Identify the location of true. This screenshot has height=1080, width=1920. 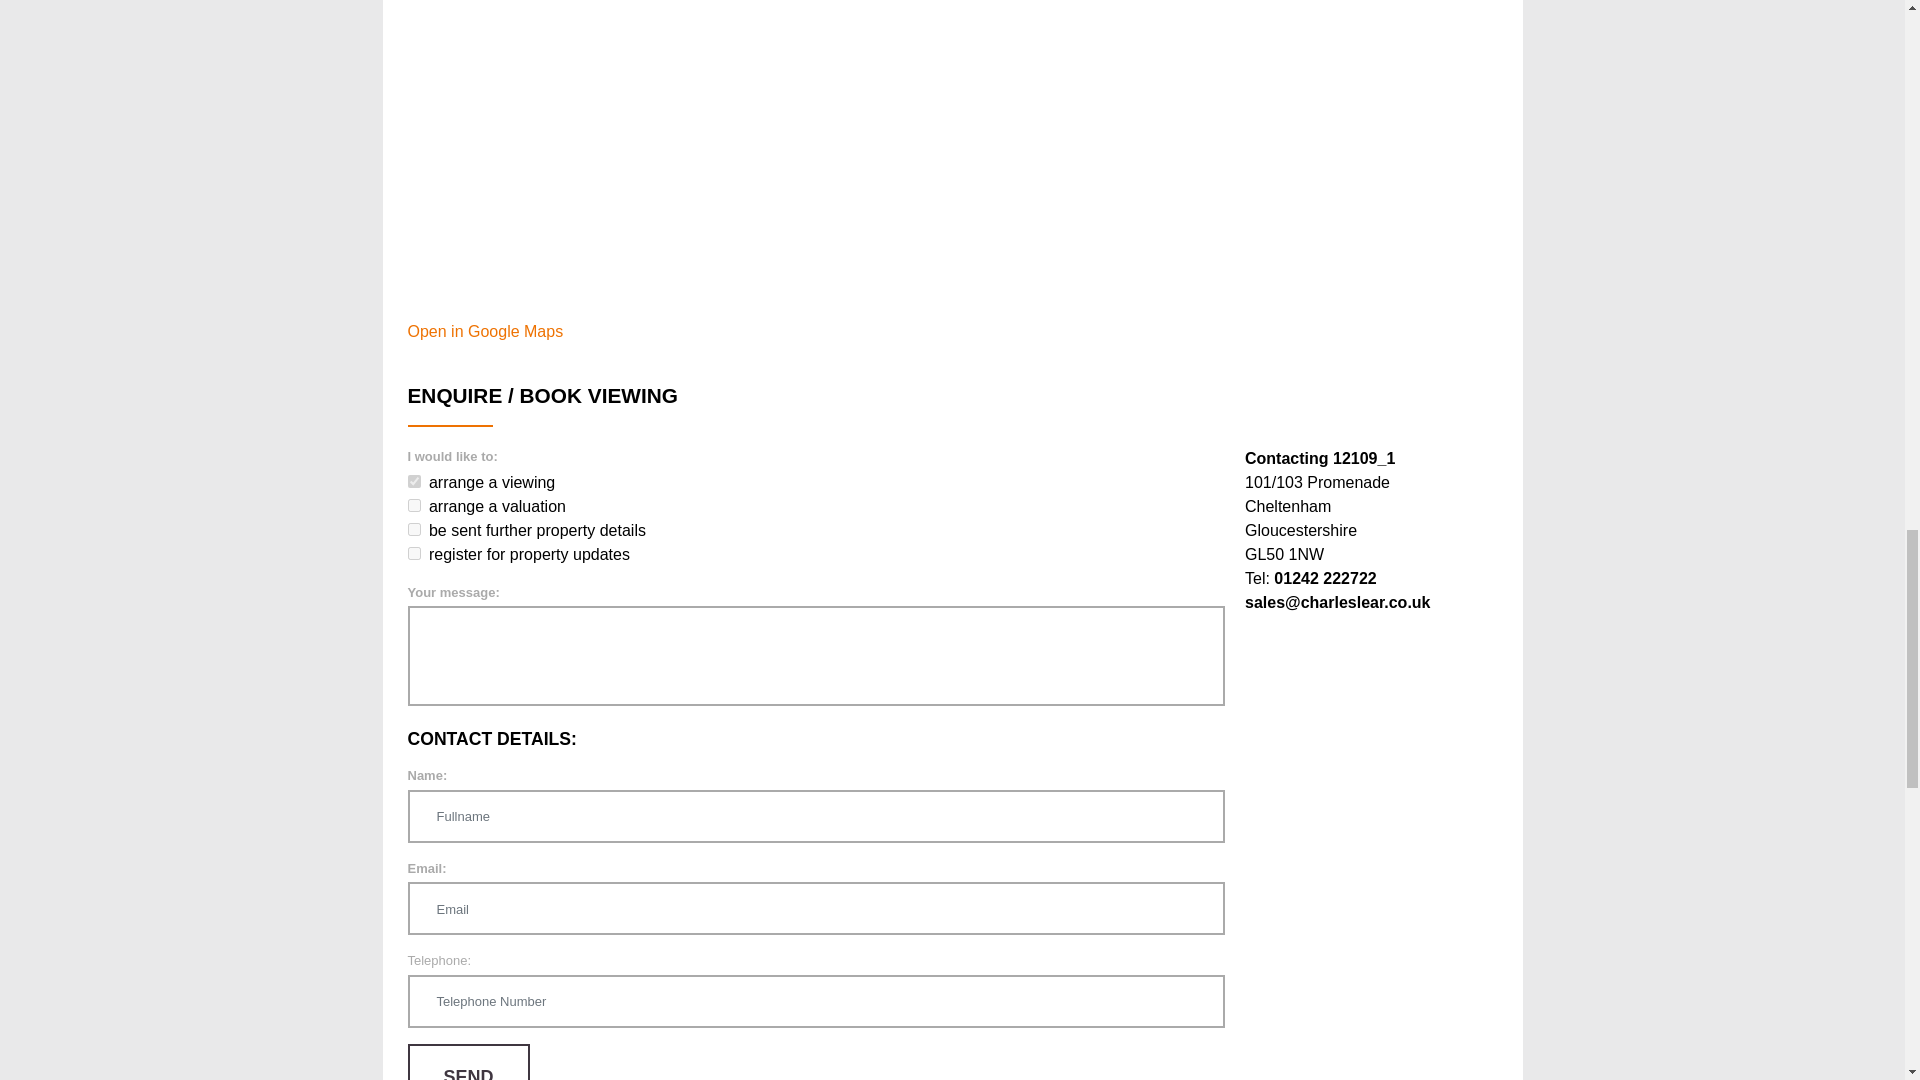
(414, 504).